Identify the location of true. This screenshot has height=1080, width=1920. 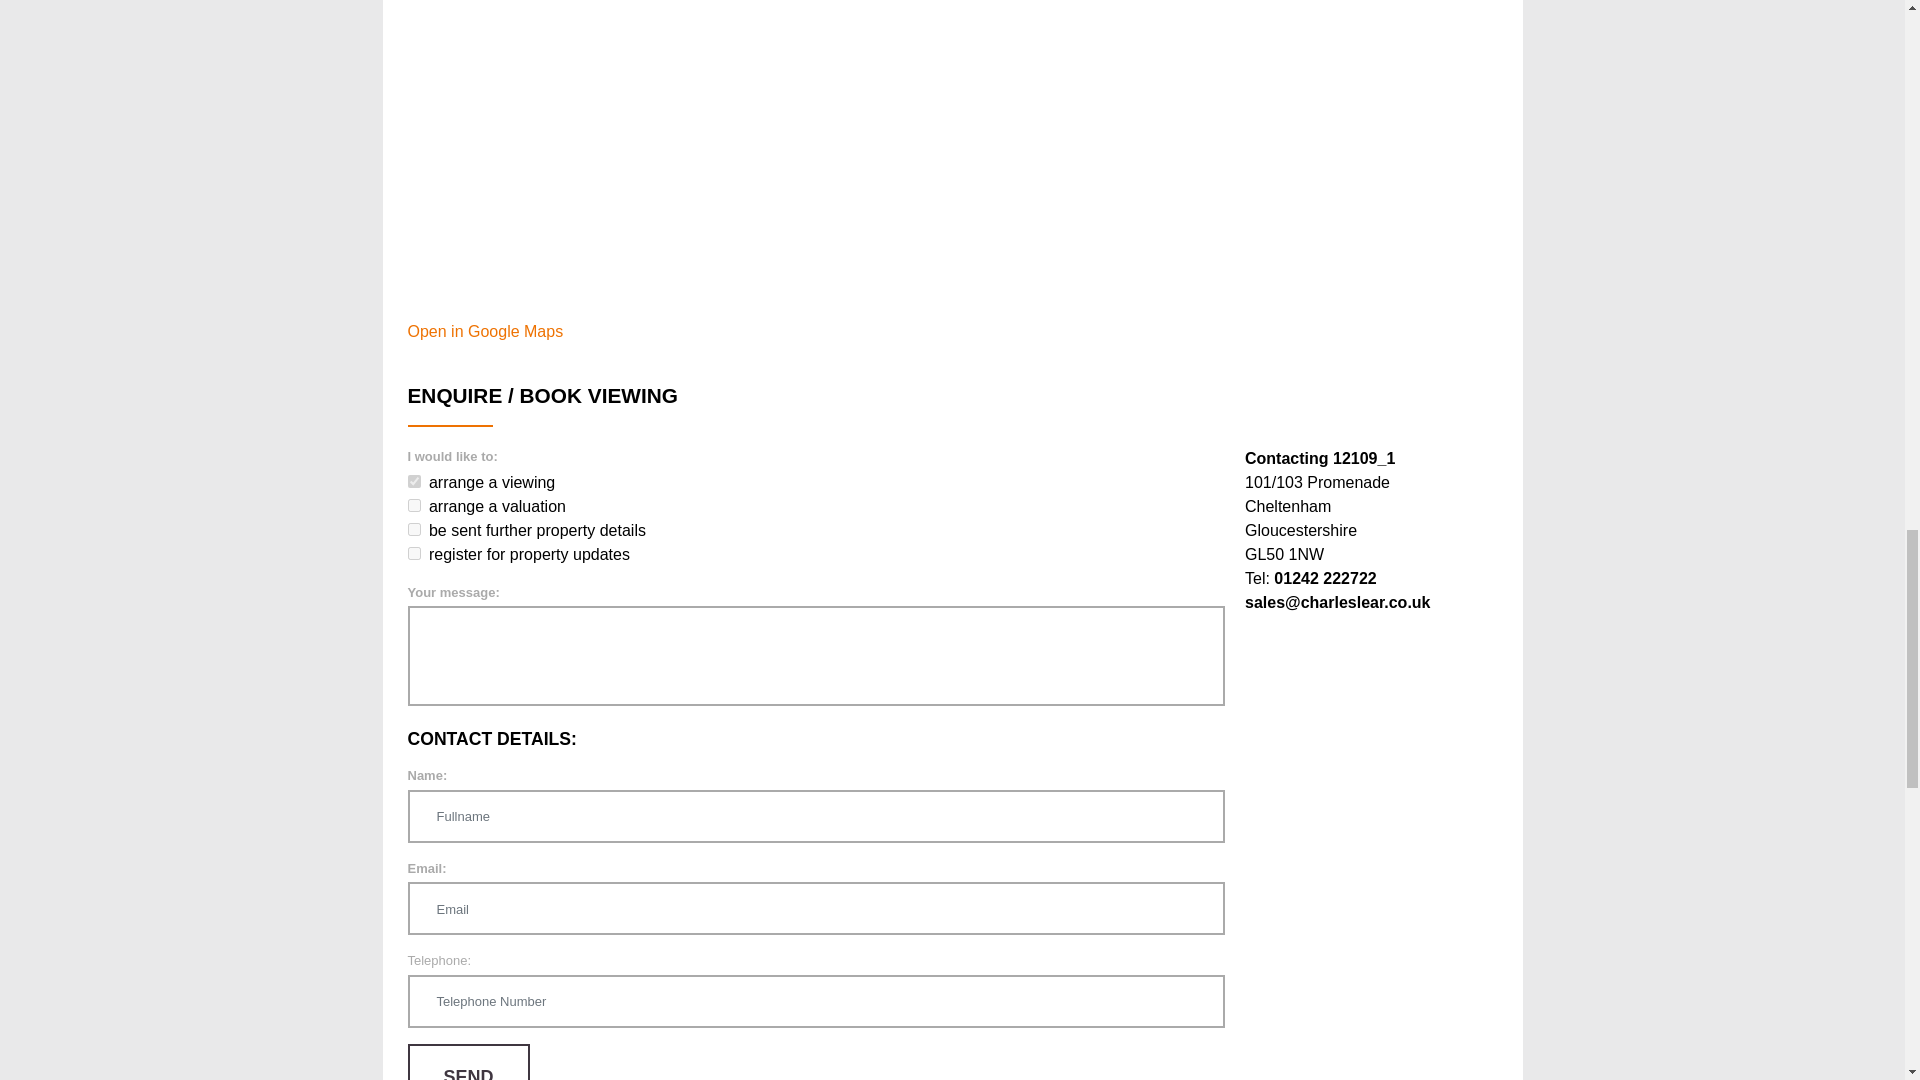
(414, 504).